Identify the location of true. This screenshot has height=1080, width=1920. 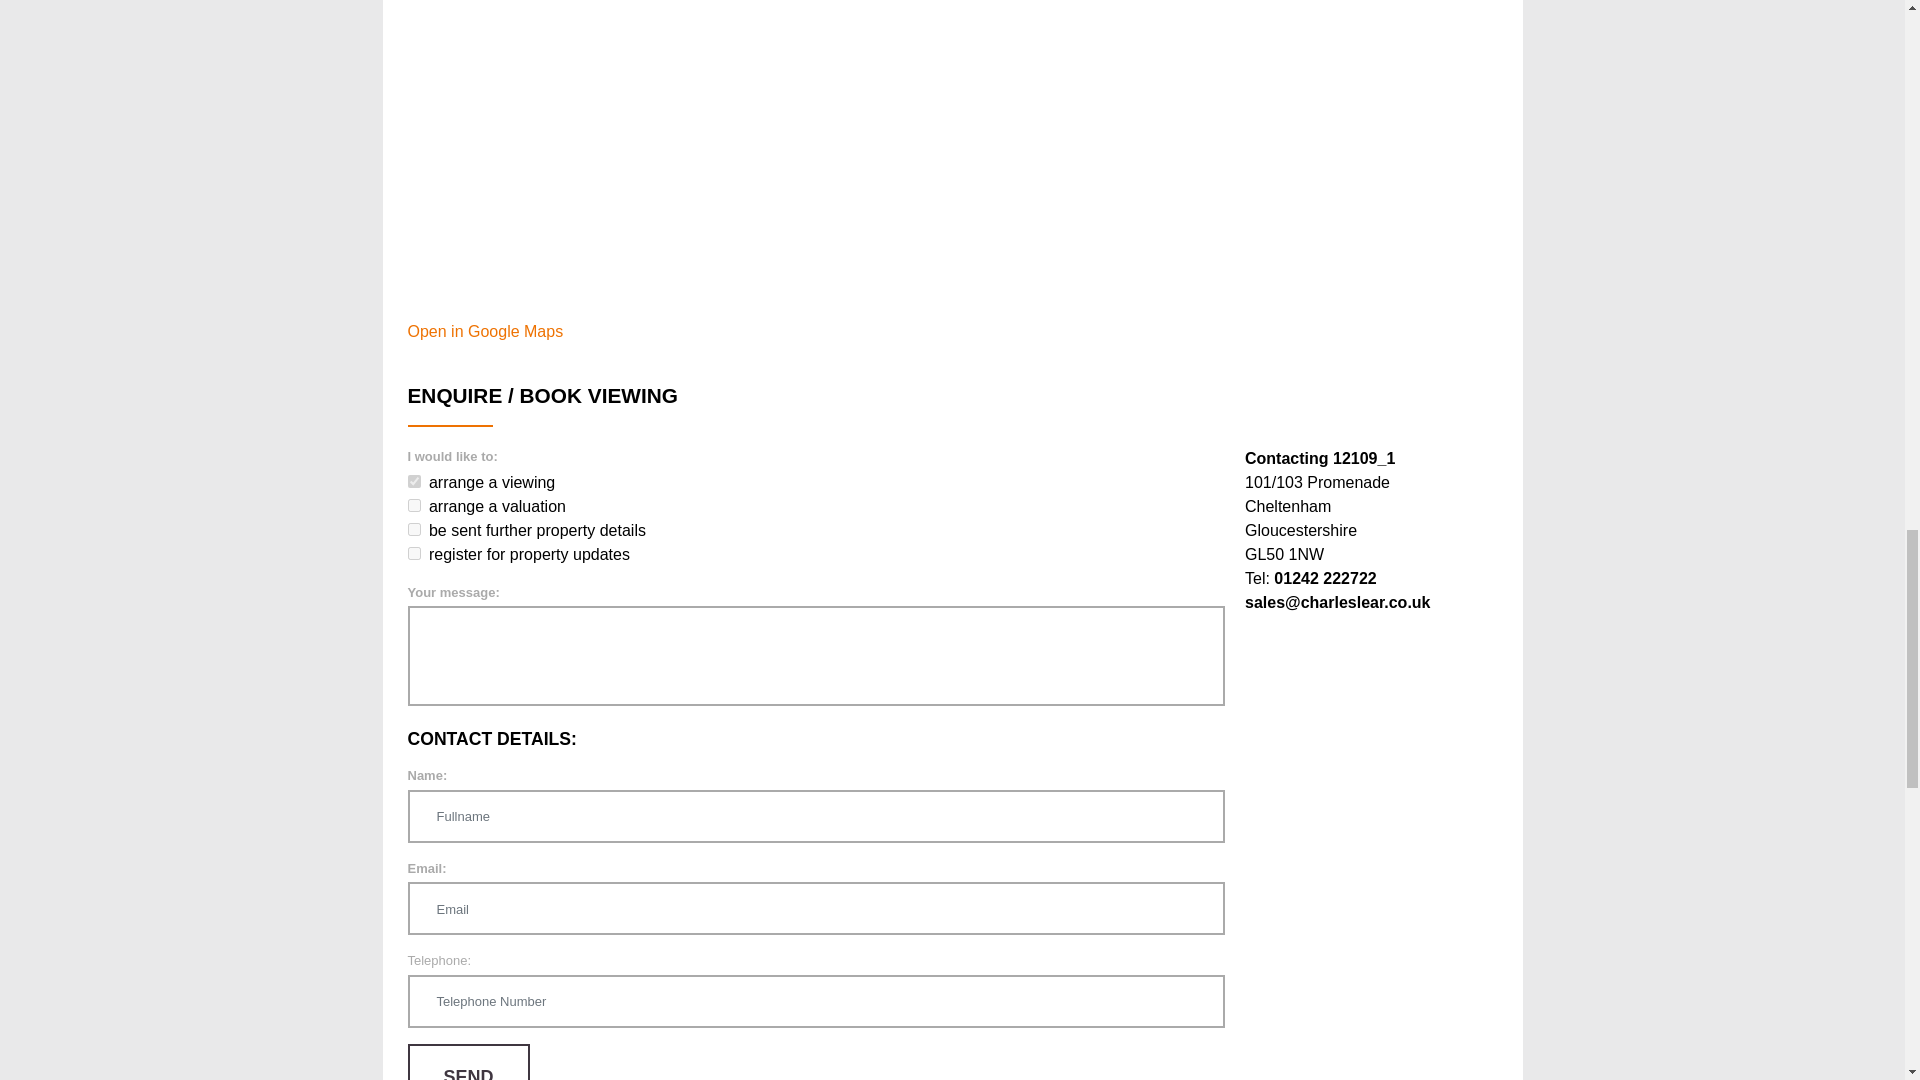
(414, 504).